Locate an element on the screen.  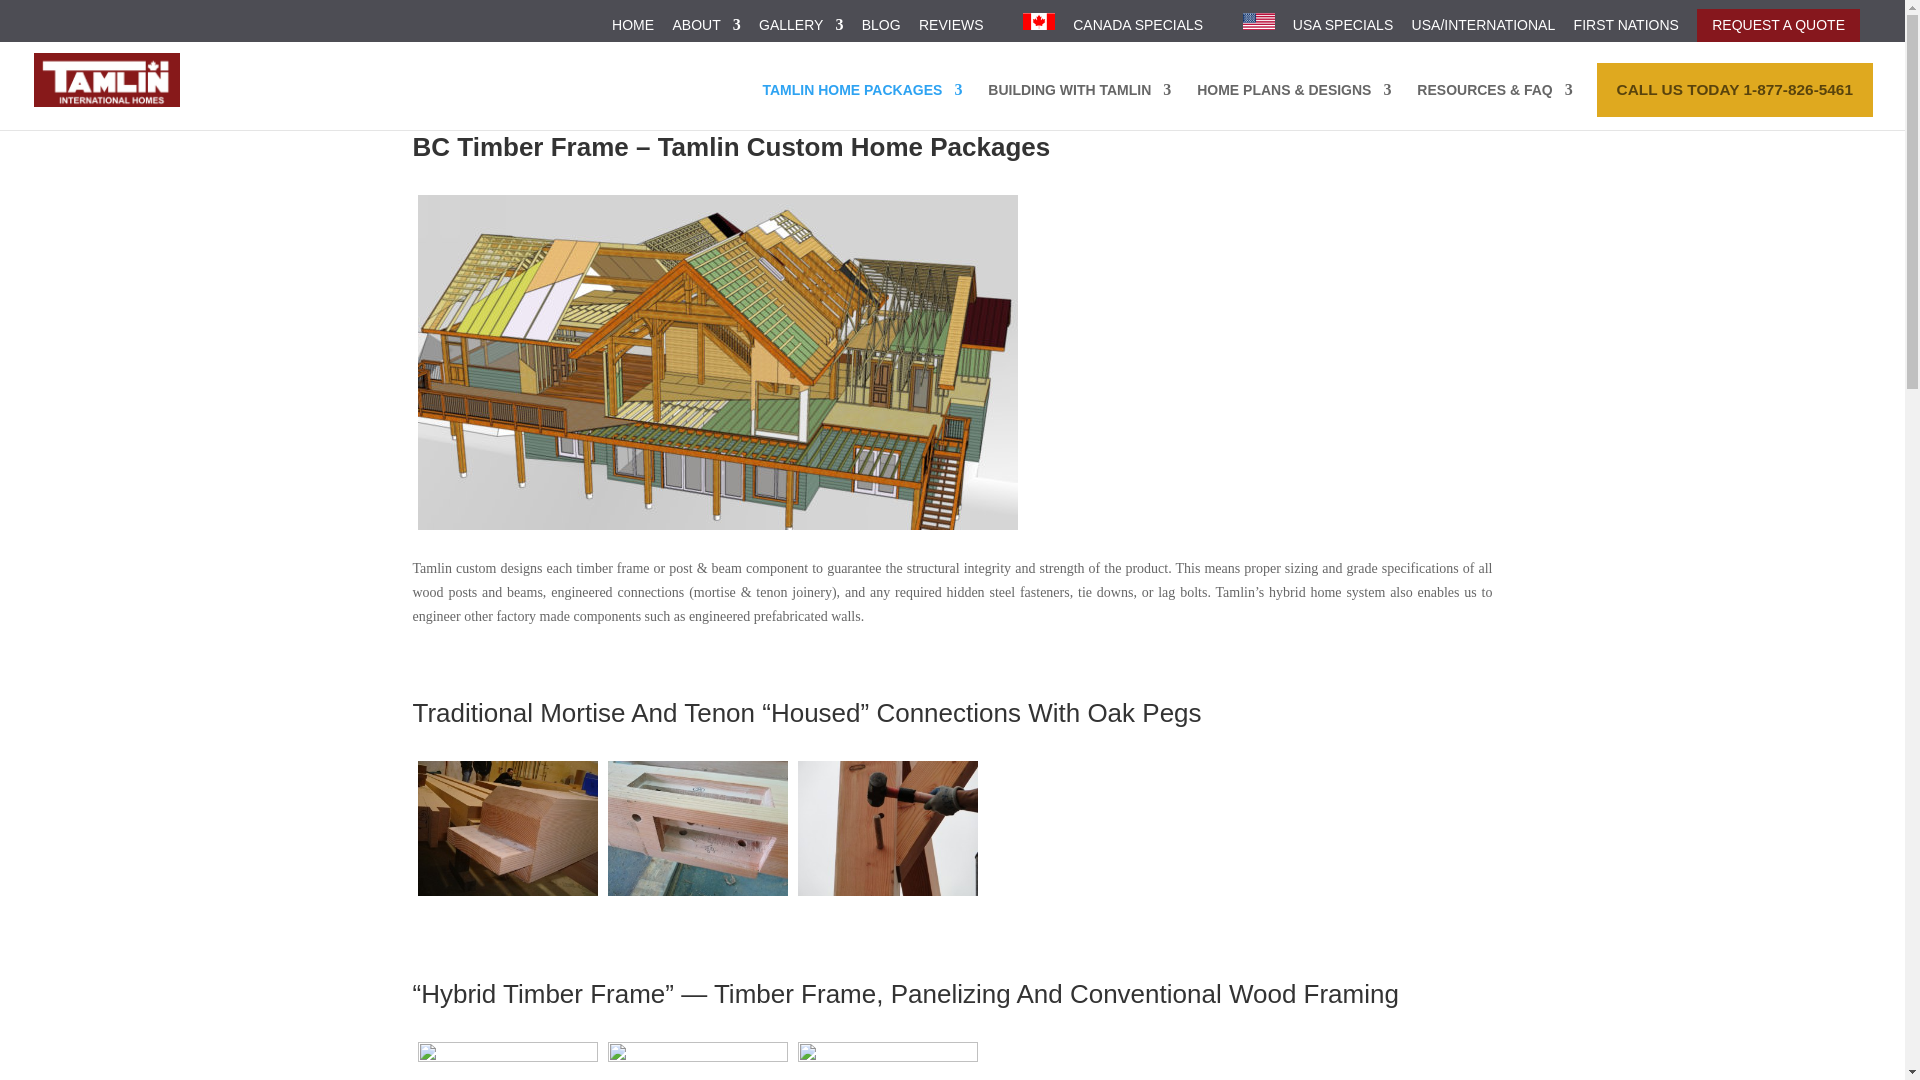
Timber frame wood pegs- Tamlin Custom Home Packages is located at coordinates (888, 828).